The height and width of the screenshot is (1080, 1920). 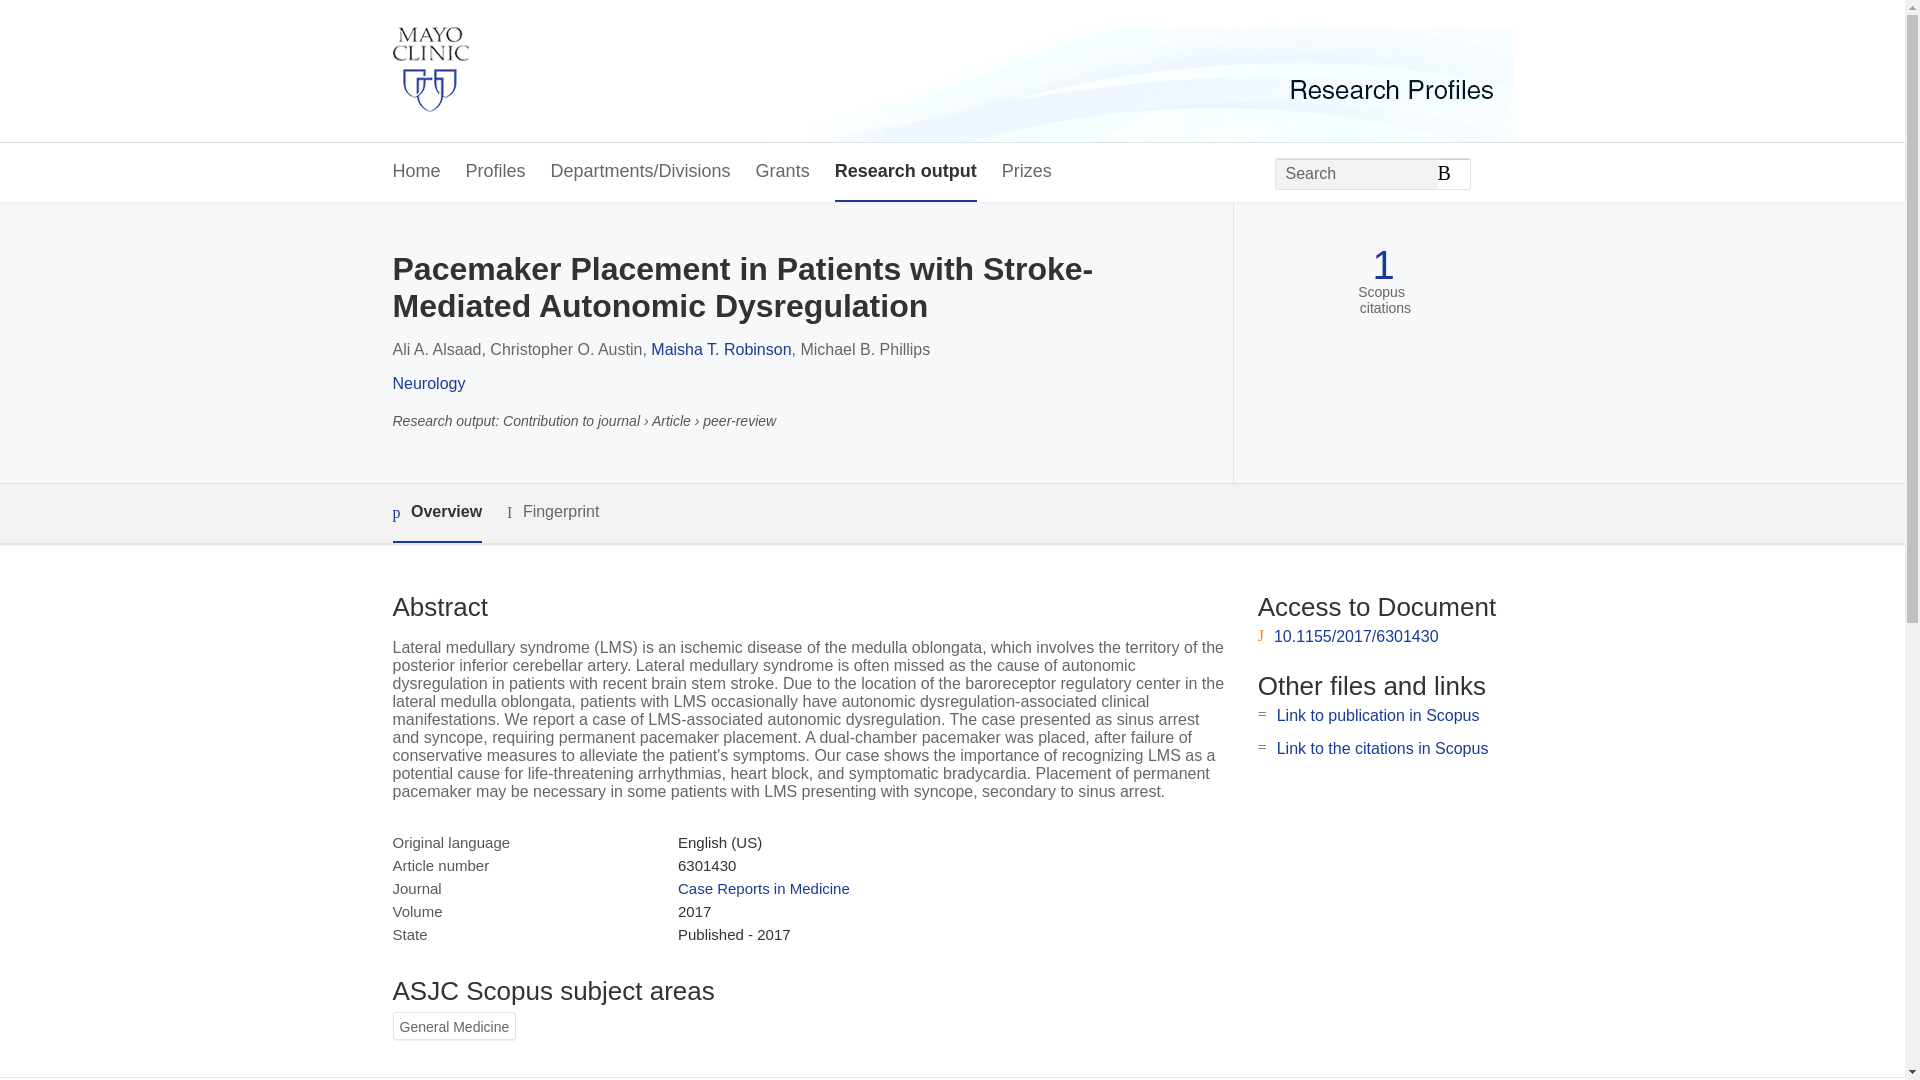 I want to click on Link to publication in Scopus, so click(x=1378, y=715).